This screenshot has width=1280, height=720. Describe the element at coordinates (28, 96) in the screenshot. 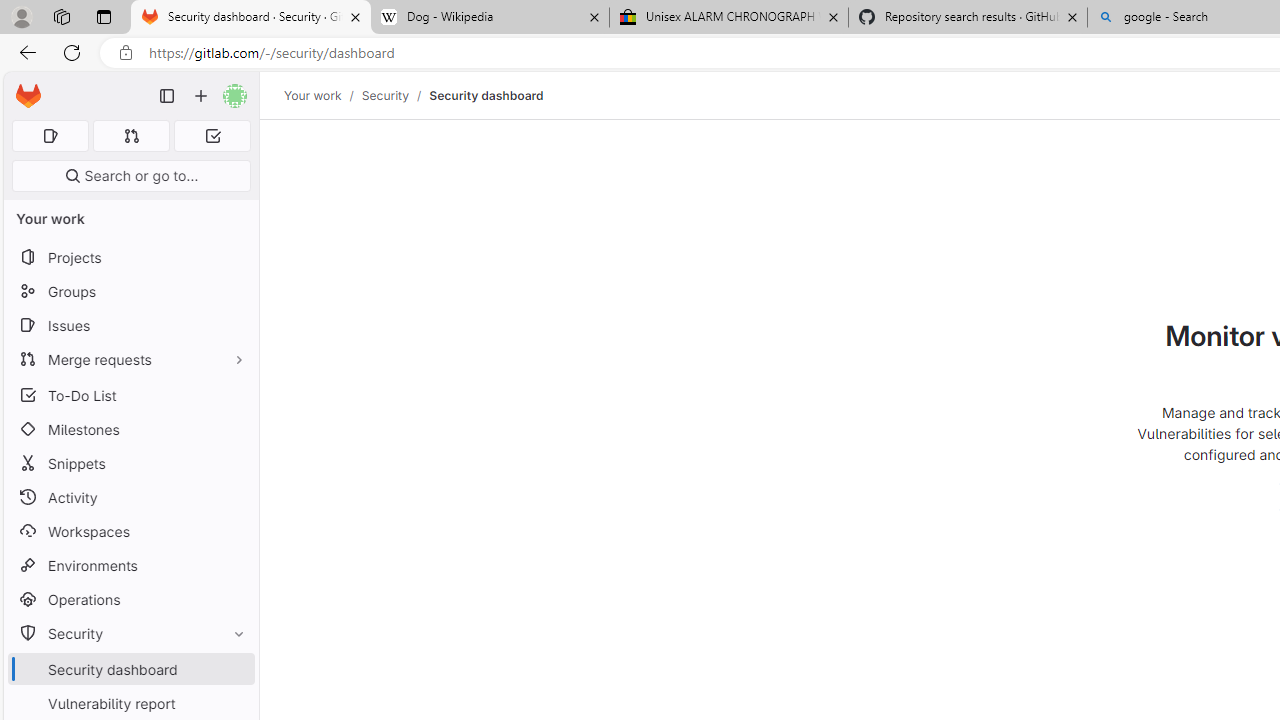

I see `Homepage` at that location.